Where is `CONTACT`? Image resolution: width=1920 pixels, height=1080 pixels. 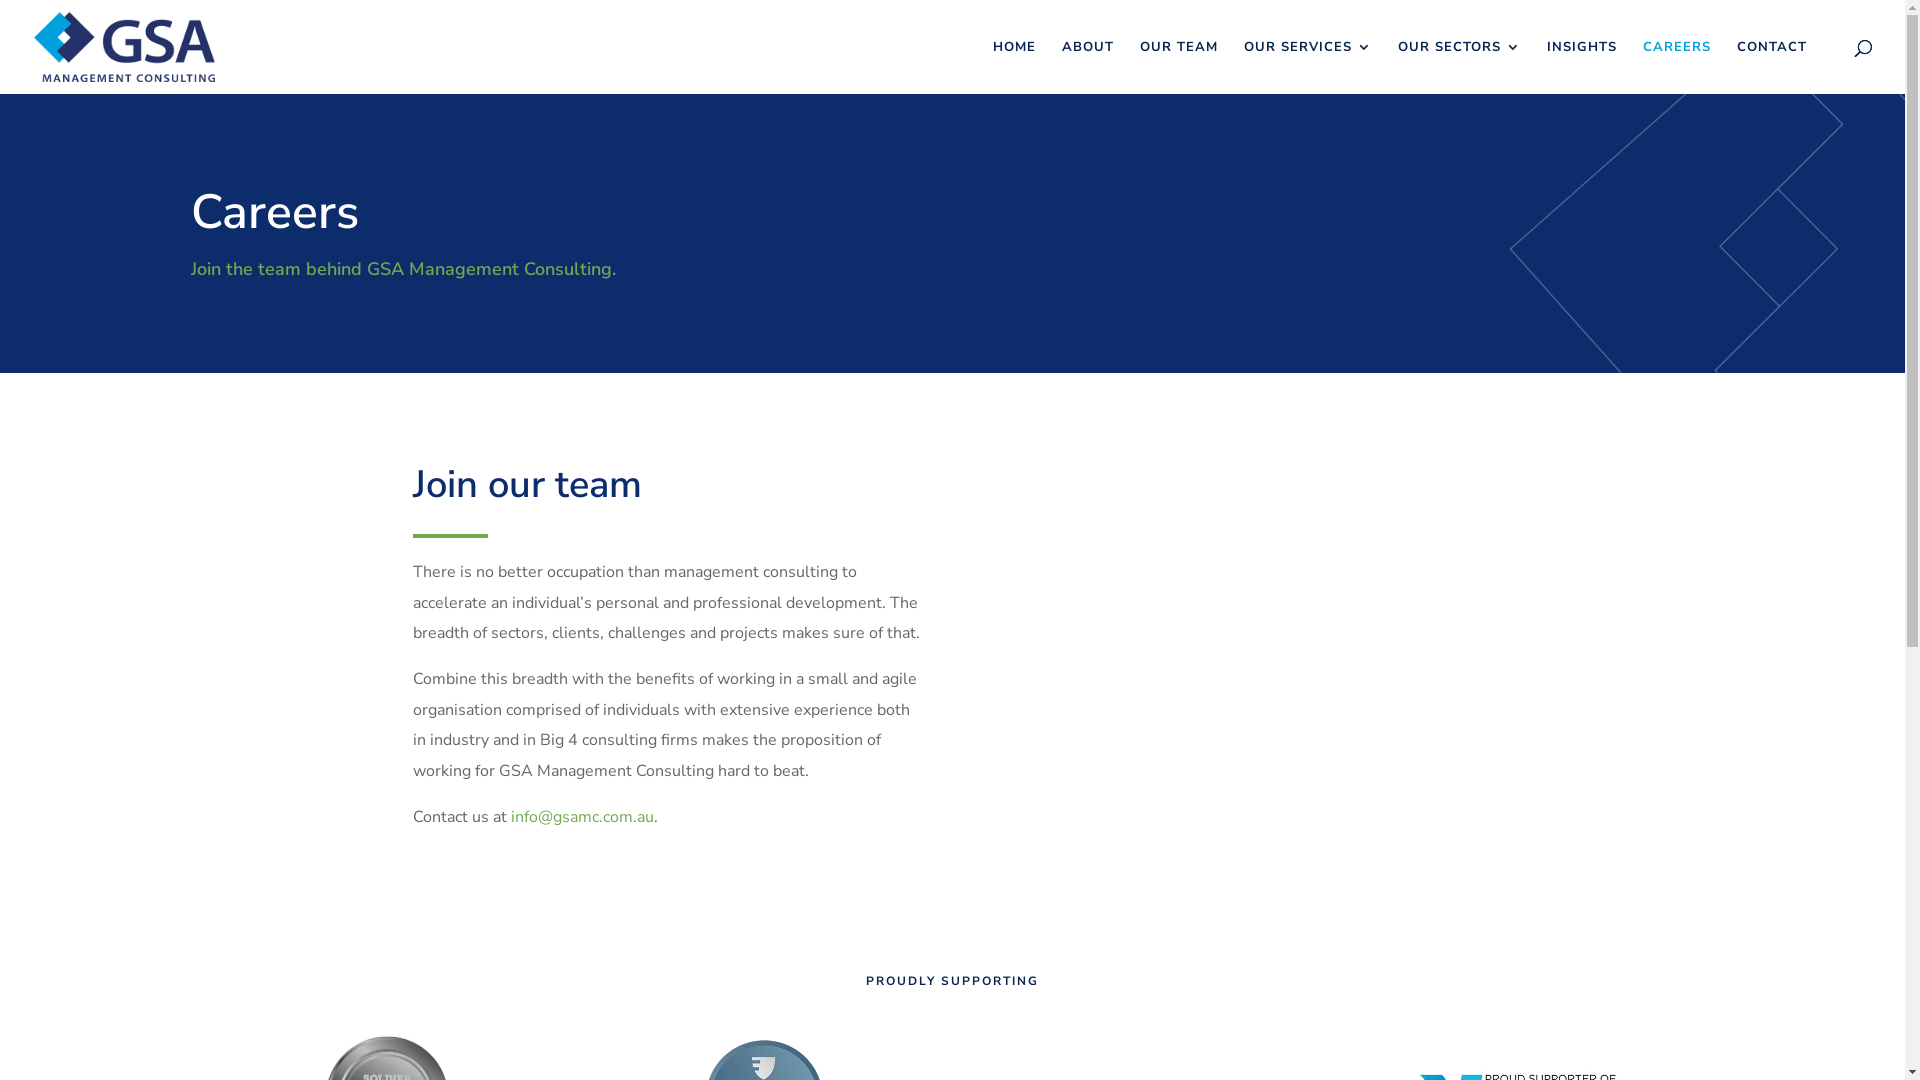
CONTACT is located at coordinates (1772, 67).